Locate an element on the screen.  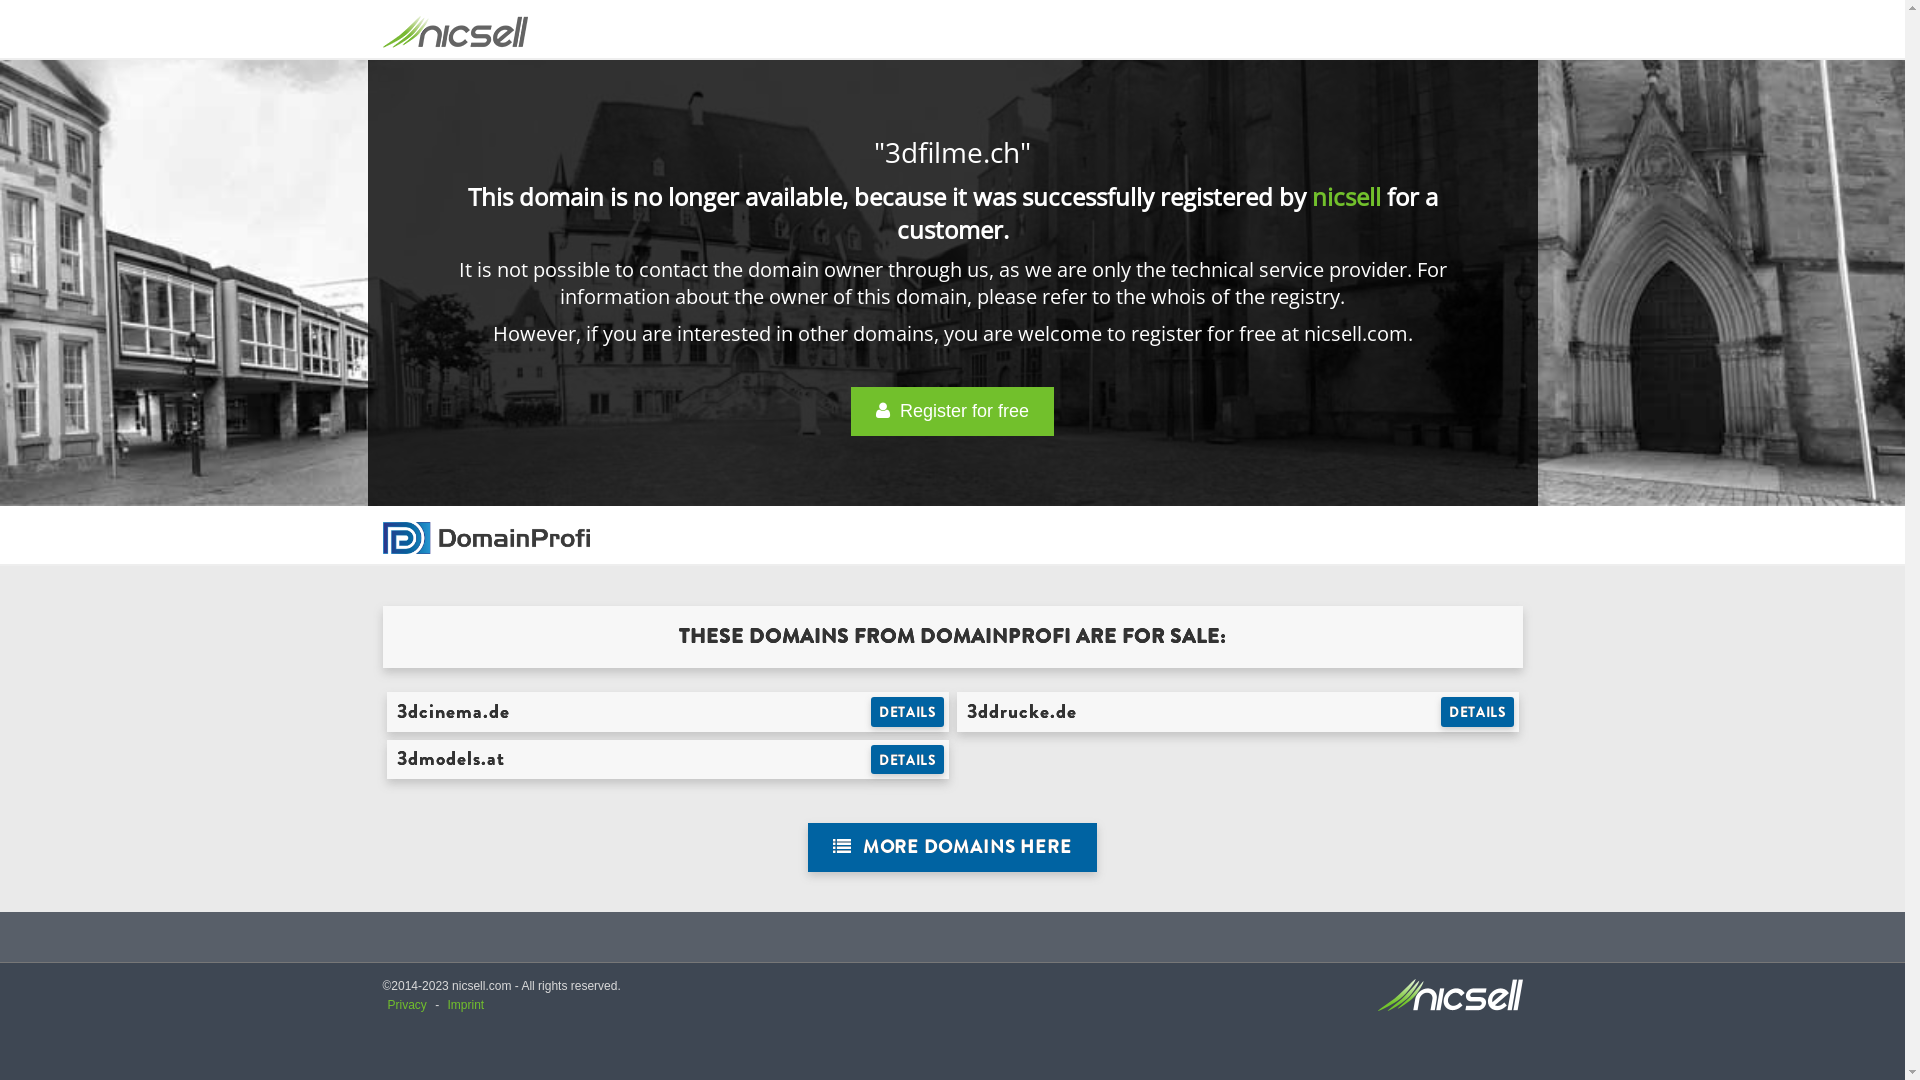
  MORE DOMAINS HERE is located at coordinates (952, 848).